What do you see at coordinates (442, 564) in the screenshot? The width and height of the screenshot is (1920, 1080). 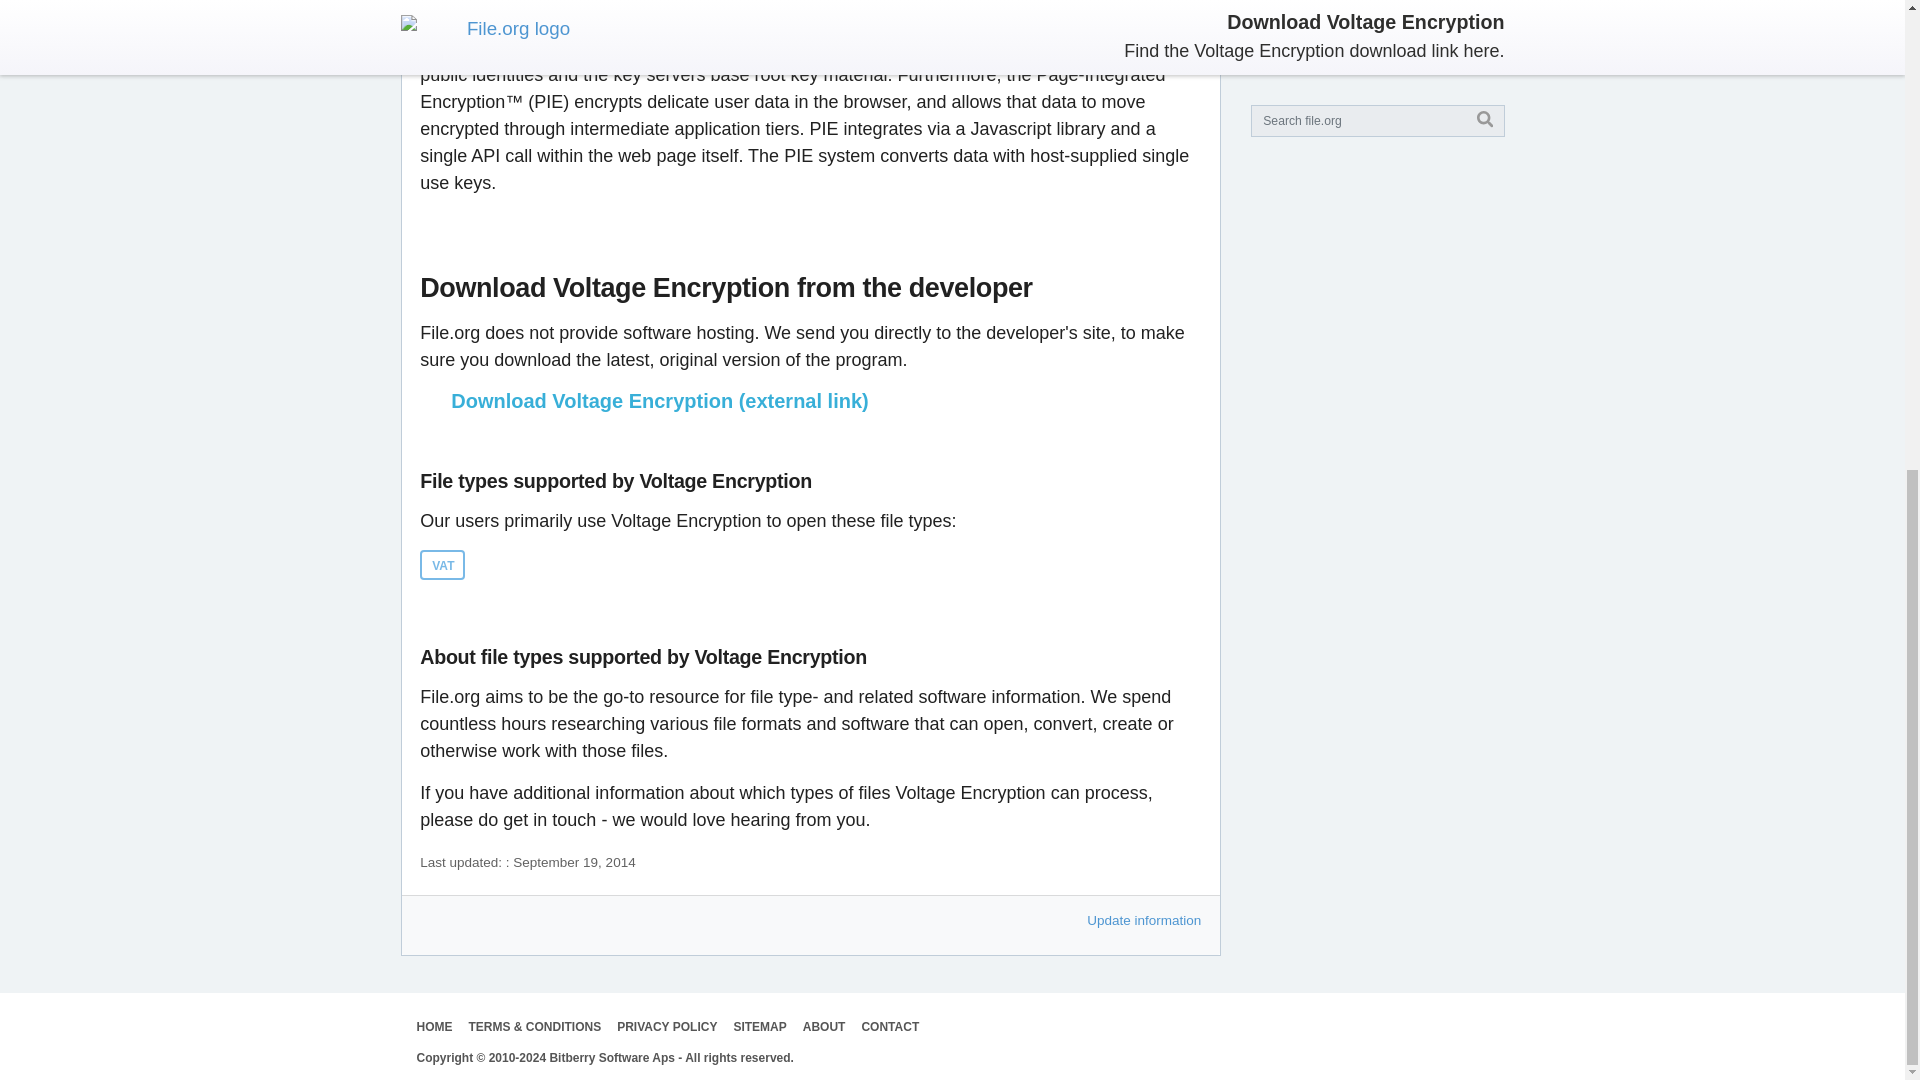 I see `VAT` at bounding box center [442, 564].